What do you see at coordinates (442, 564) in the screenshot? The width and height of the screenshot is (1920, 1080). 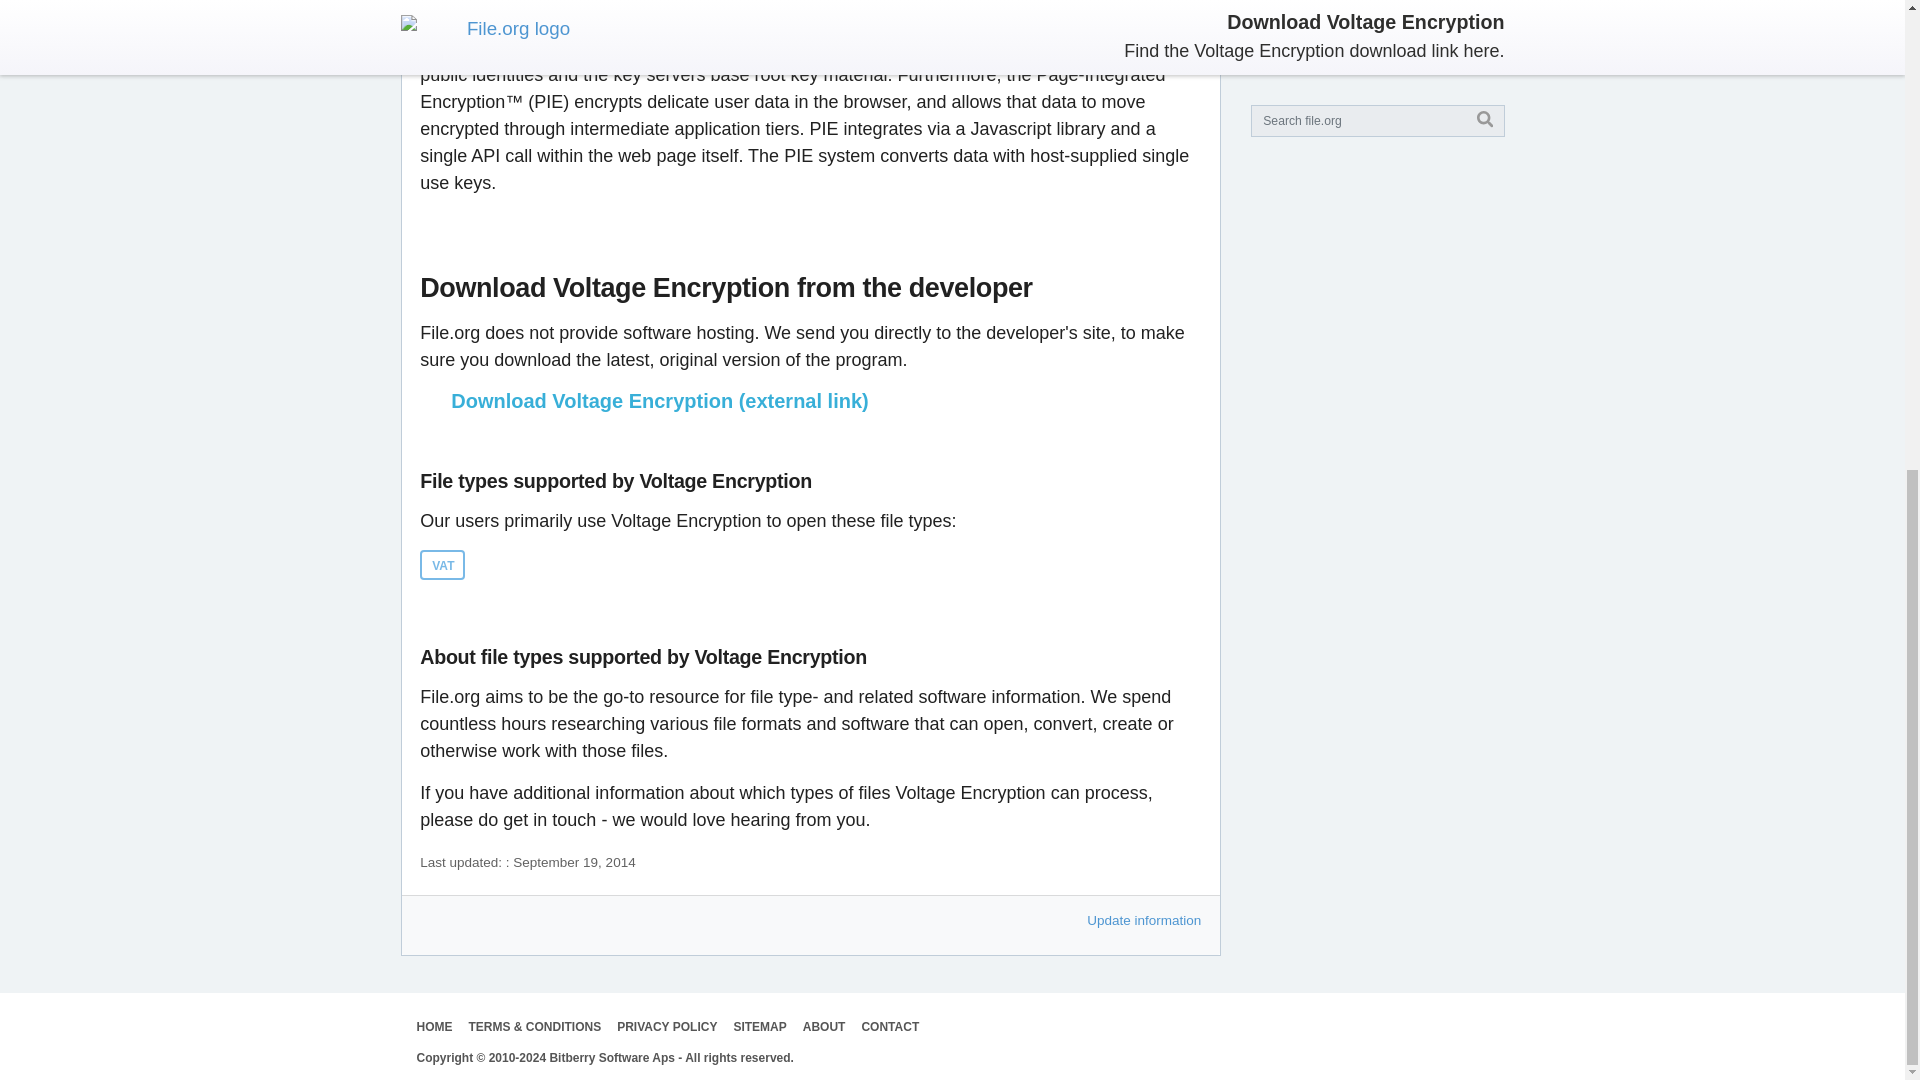 I see `VAT` at bounding box center [442, 564].